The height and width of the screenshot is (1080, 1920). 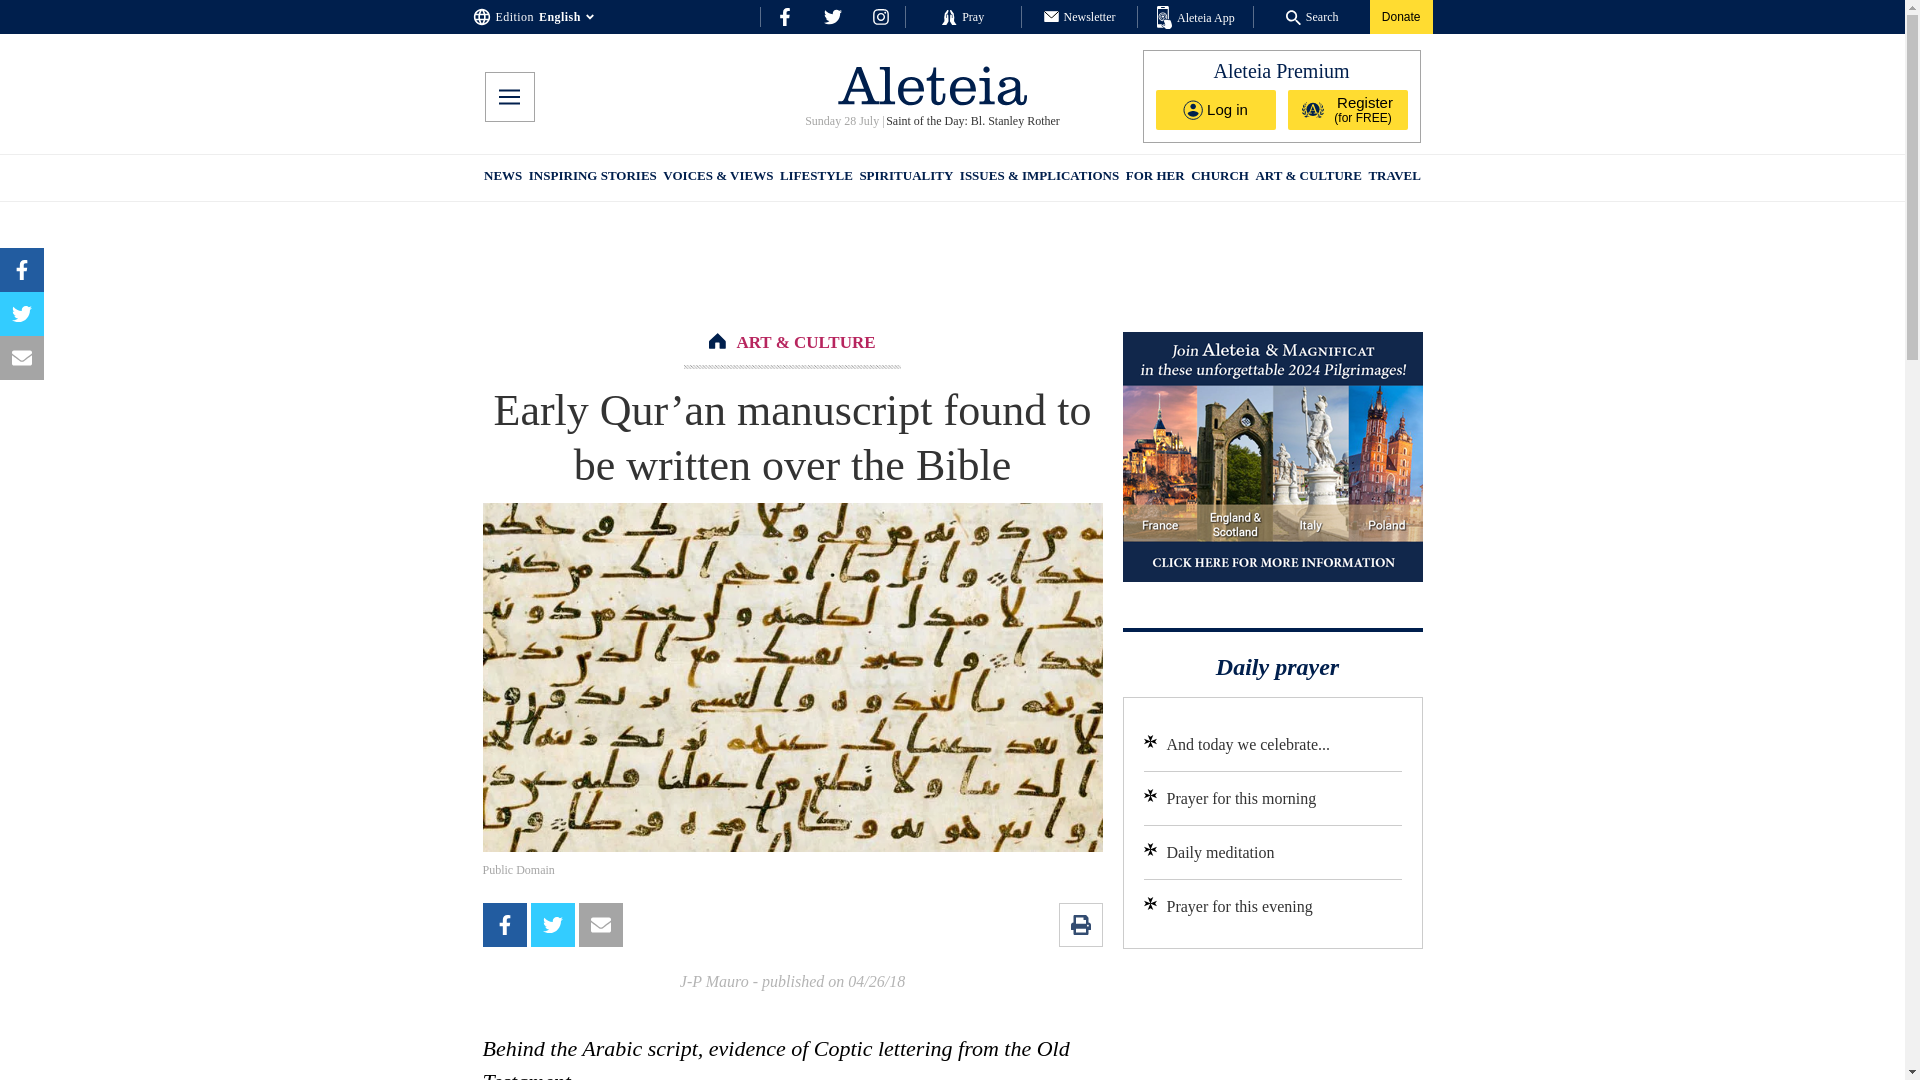 I want to click on TRAVEL, so click(x=1394, y=178).